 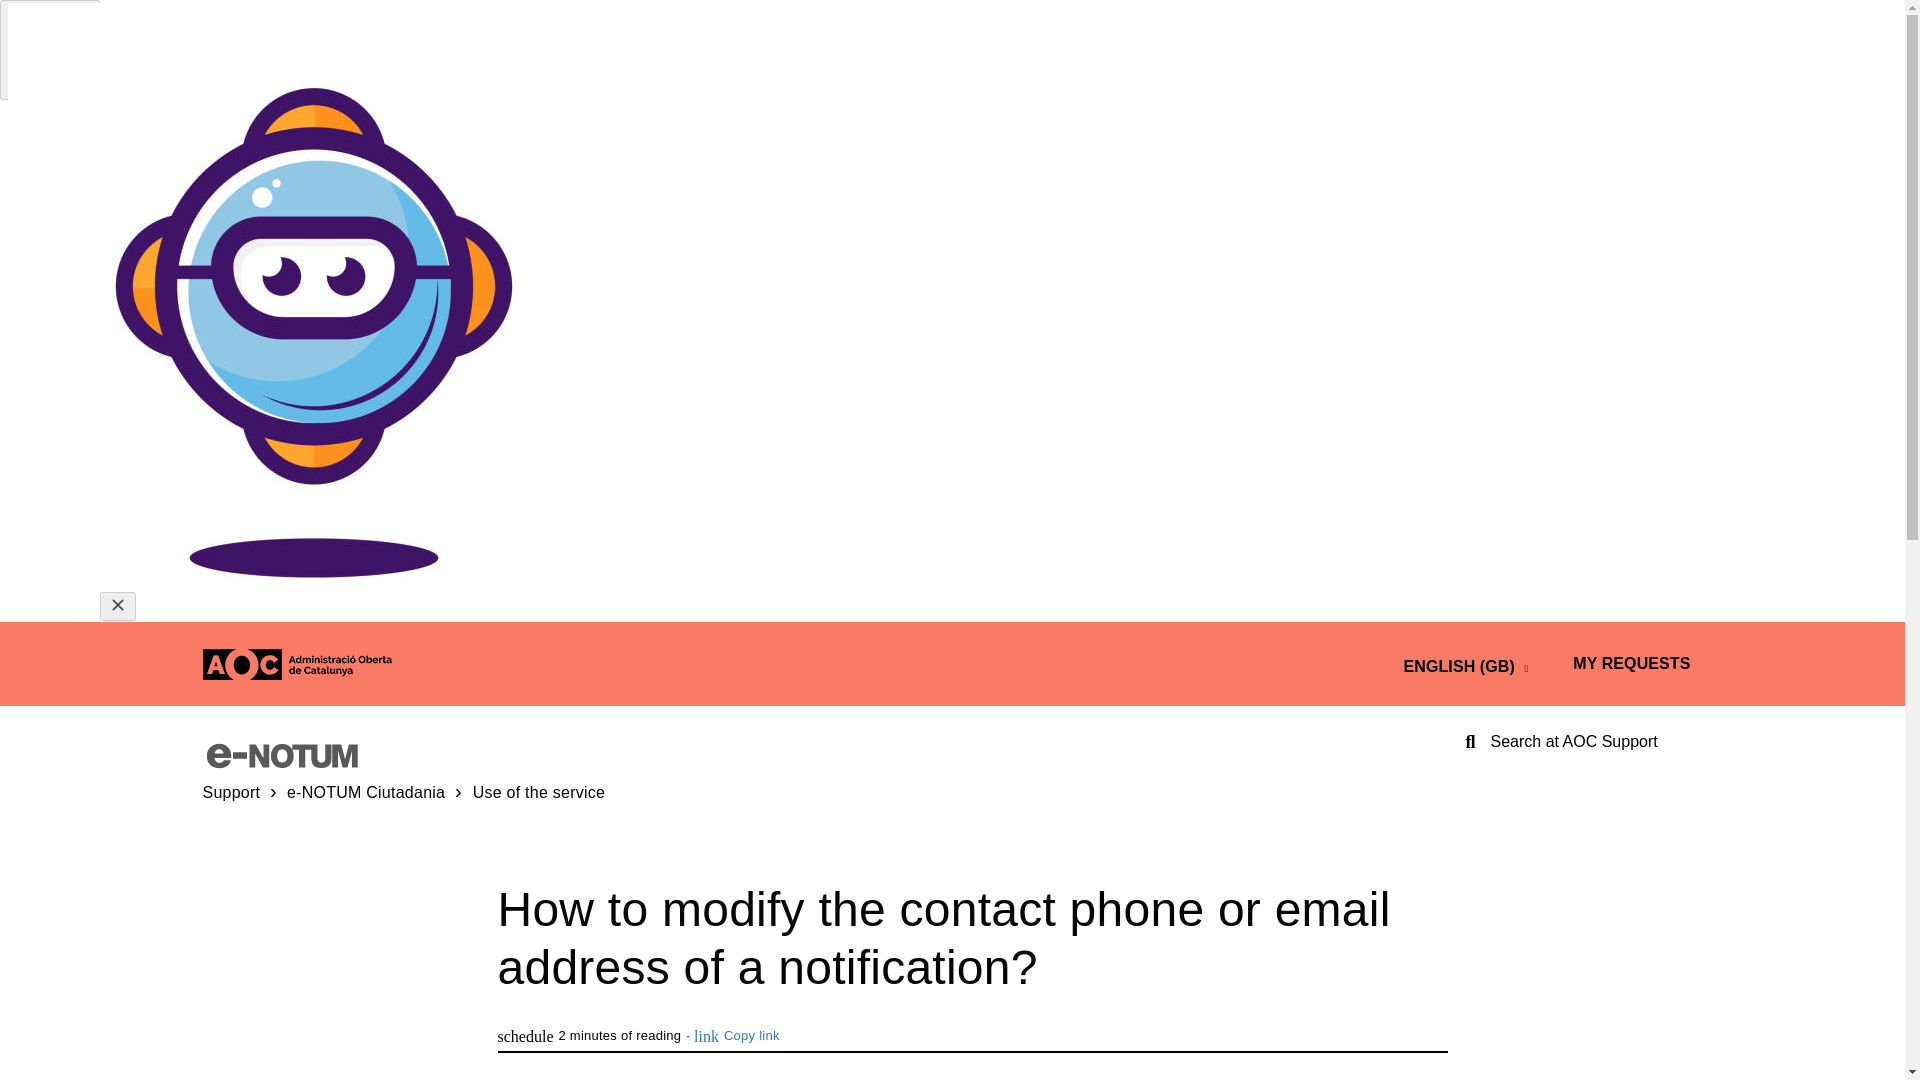 I want to click on MY REQUESTS, so click(x=1630, y=663).